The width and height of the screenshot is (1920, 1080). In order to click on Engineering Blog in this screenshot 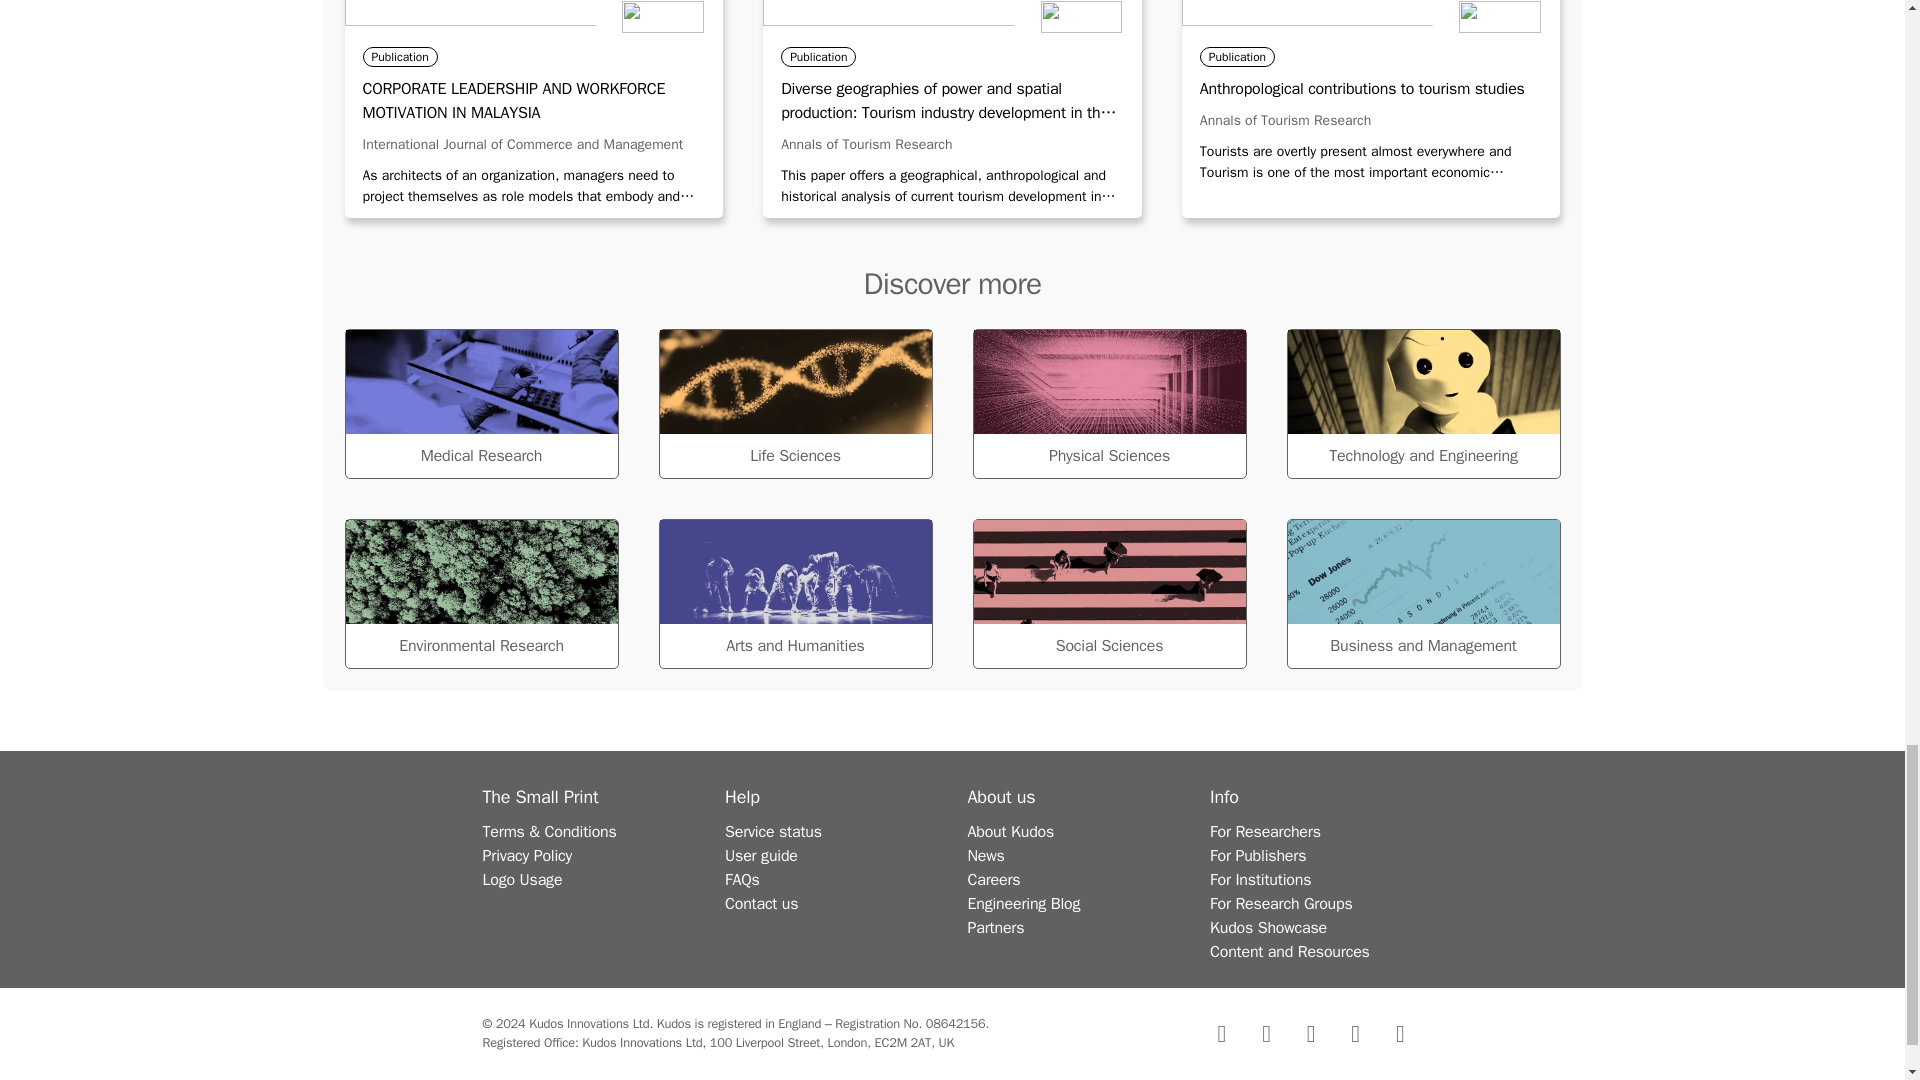, I will do `click(1024, 904)`.